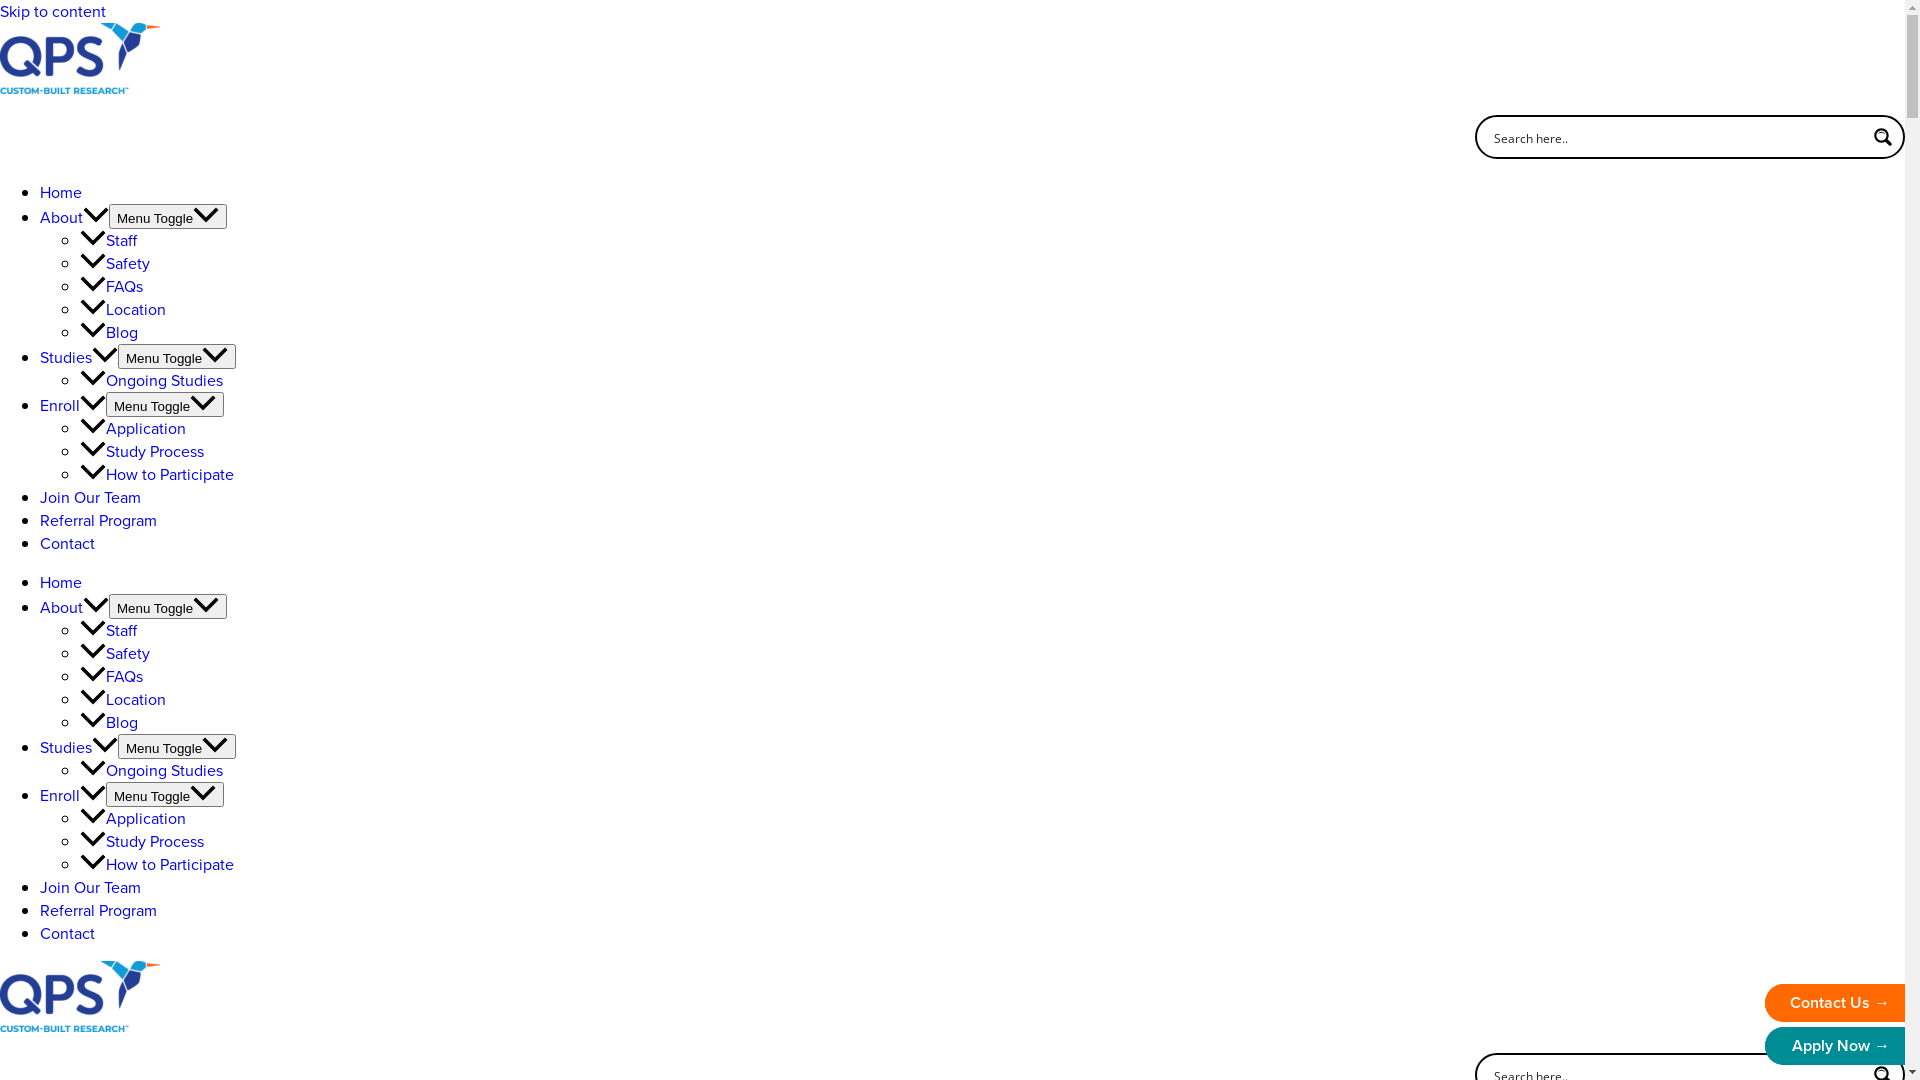 The width and height of the screenshot is (1920, 1080). Describe the element at coordinates (98, 910) in the screenshot. I see `Referral Program` at that location.